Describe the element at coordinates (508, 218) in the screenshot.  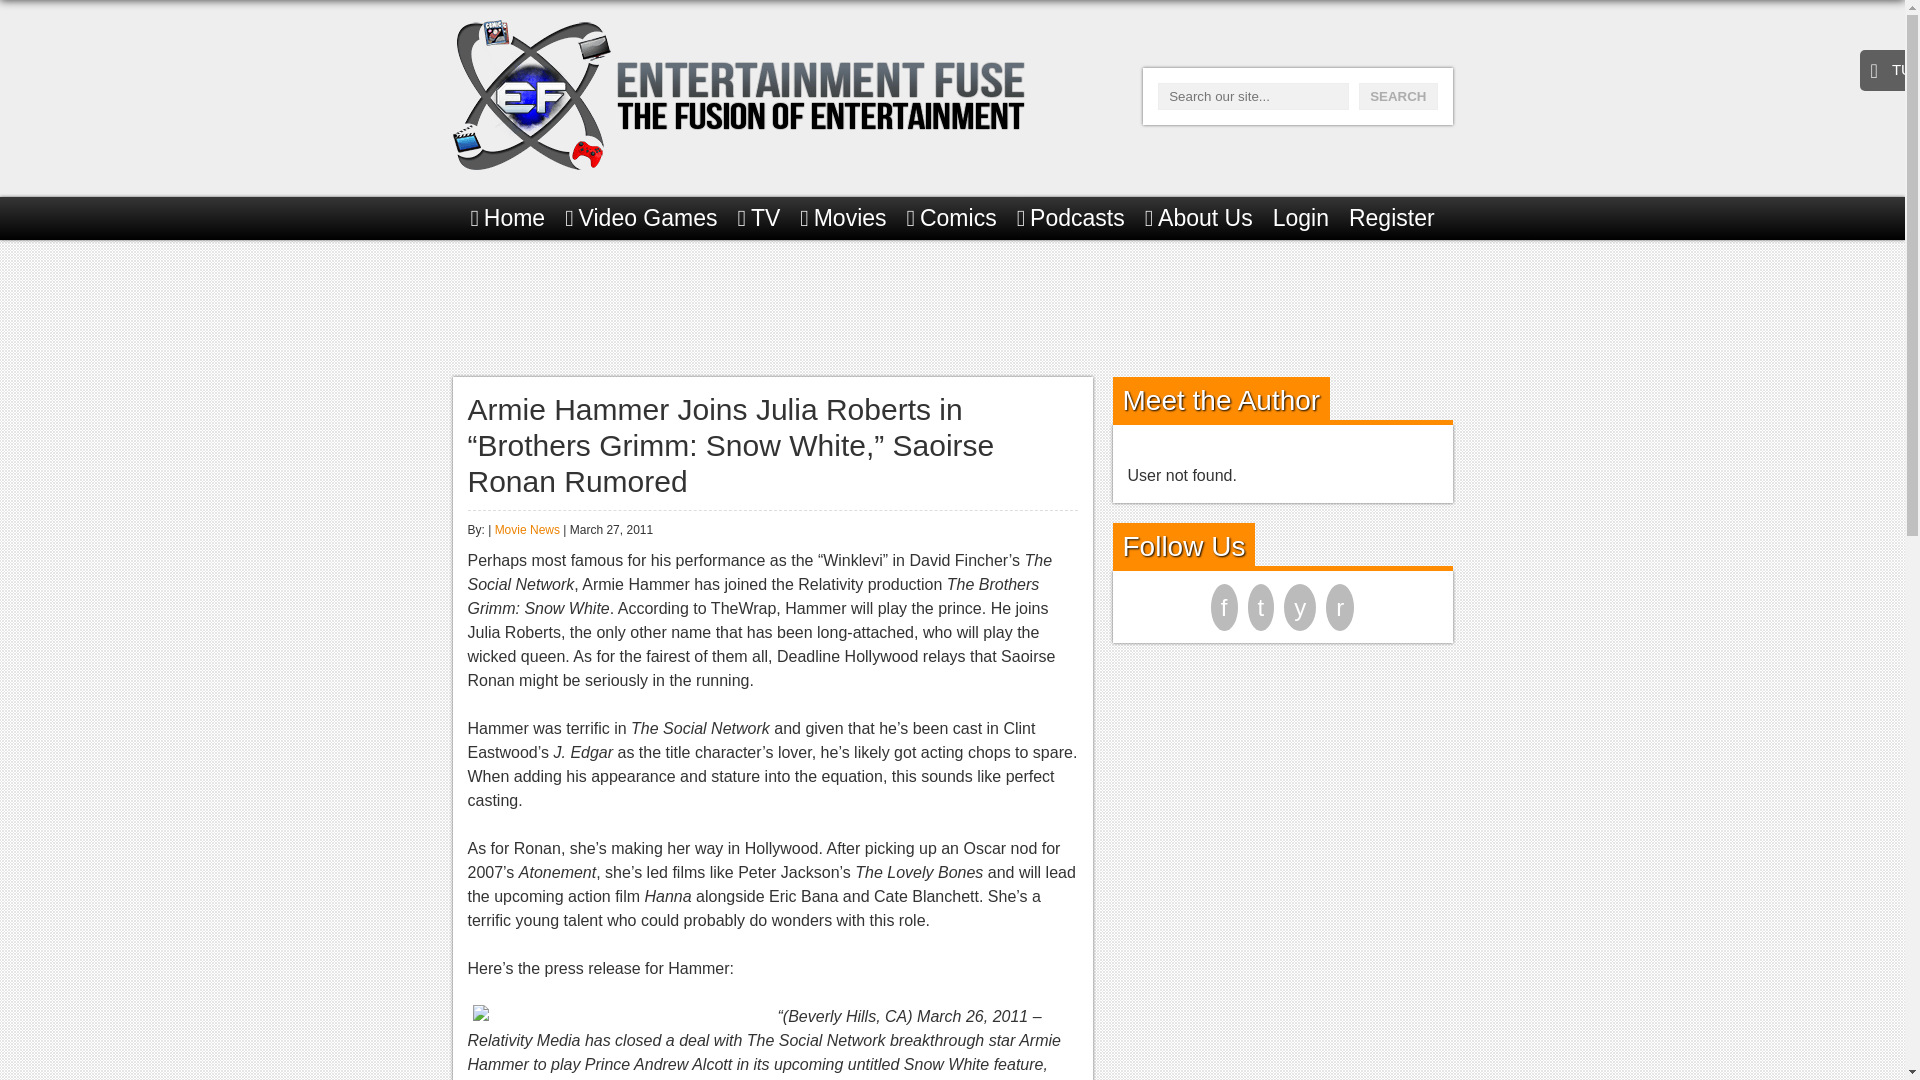
I see `Home` at that location.